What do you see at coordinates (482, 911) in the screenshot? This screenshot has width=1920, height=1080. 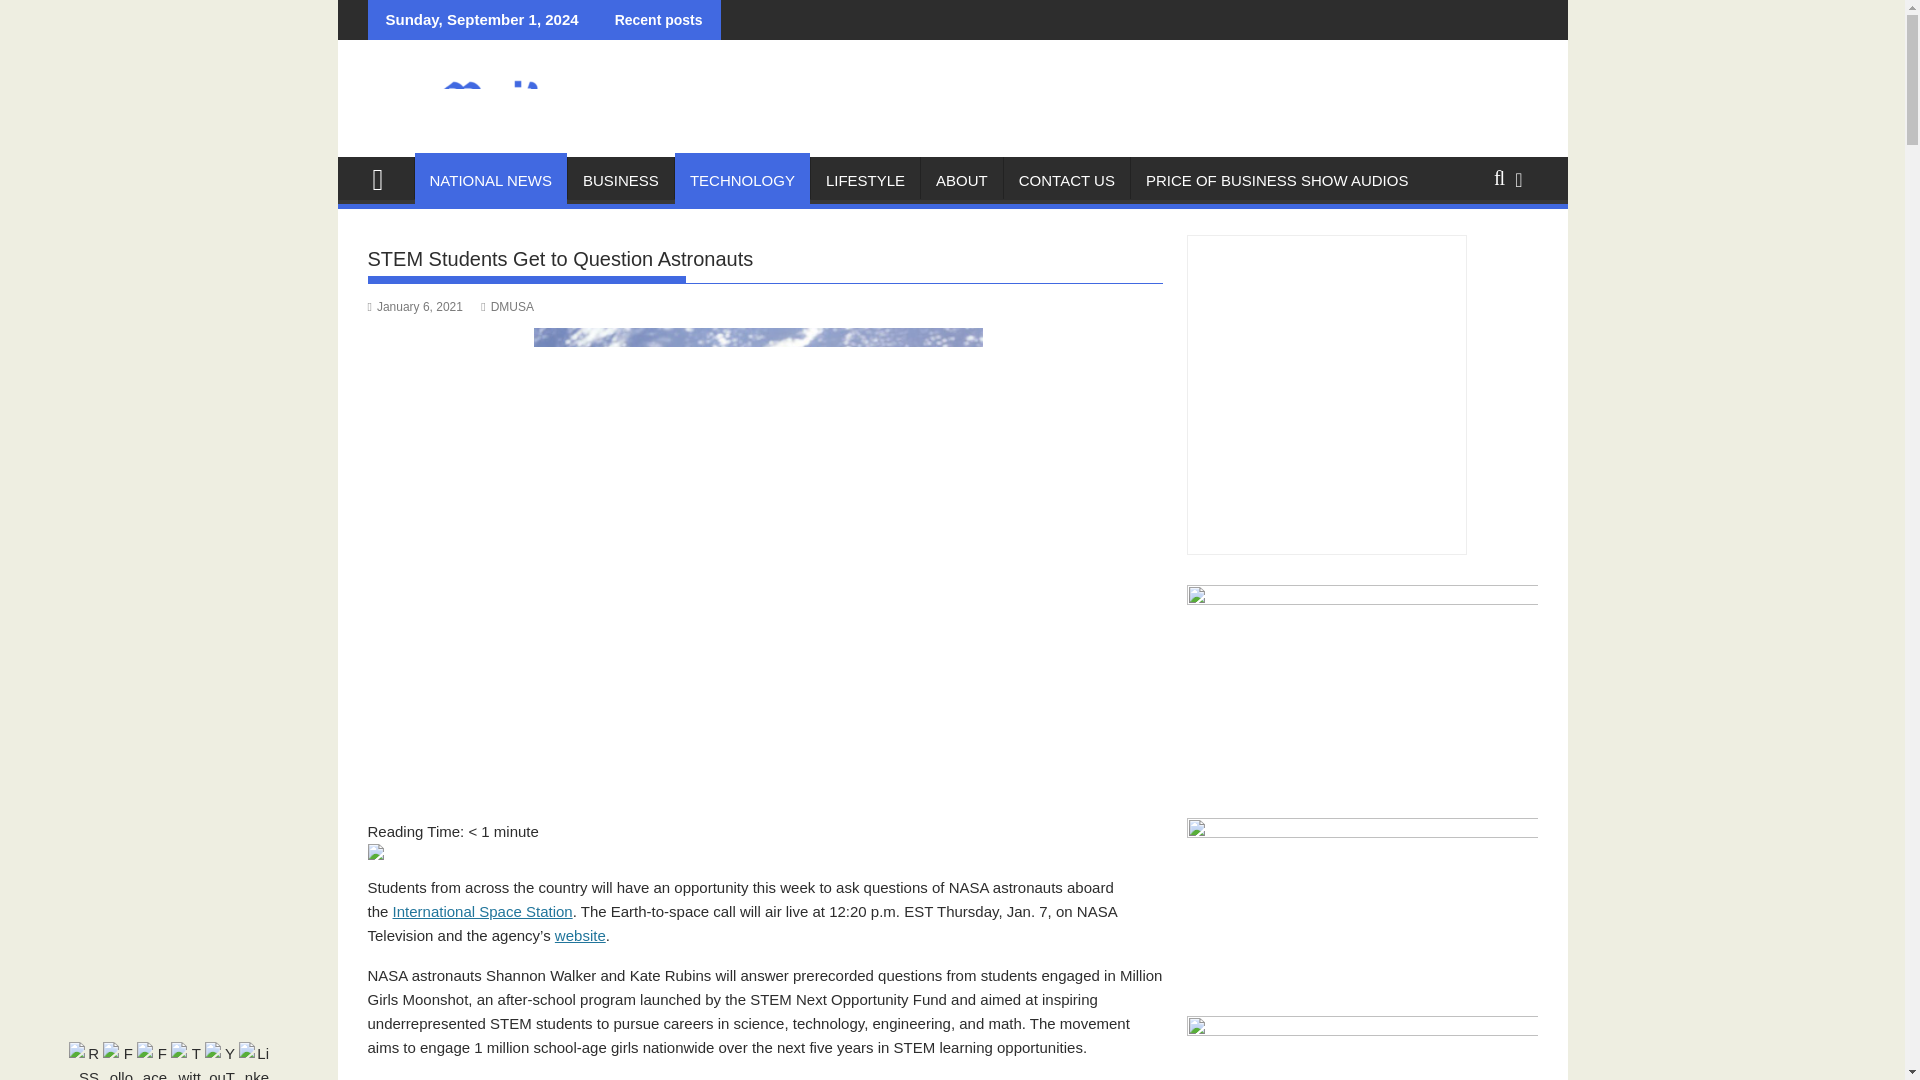 I see `International Space Station` at bounding box center [482, 911].